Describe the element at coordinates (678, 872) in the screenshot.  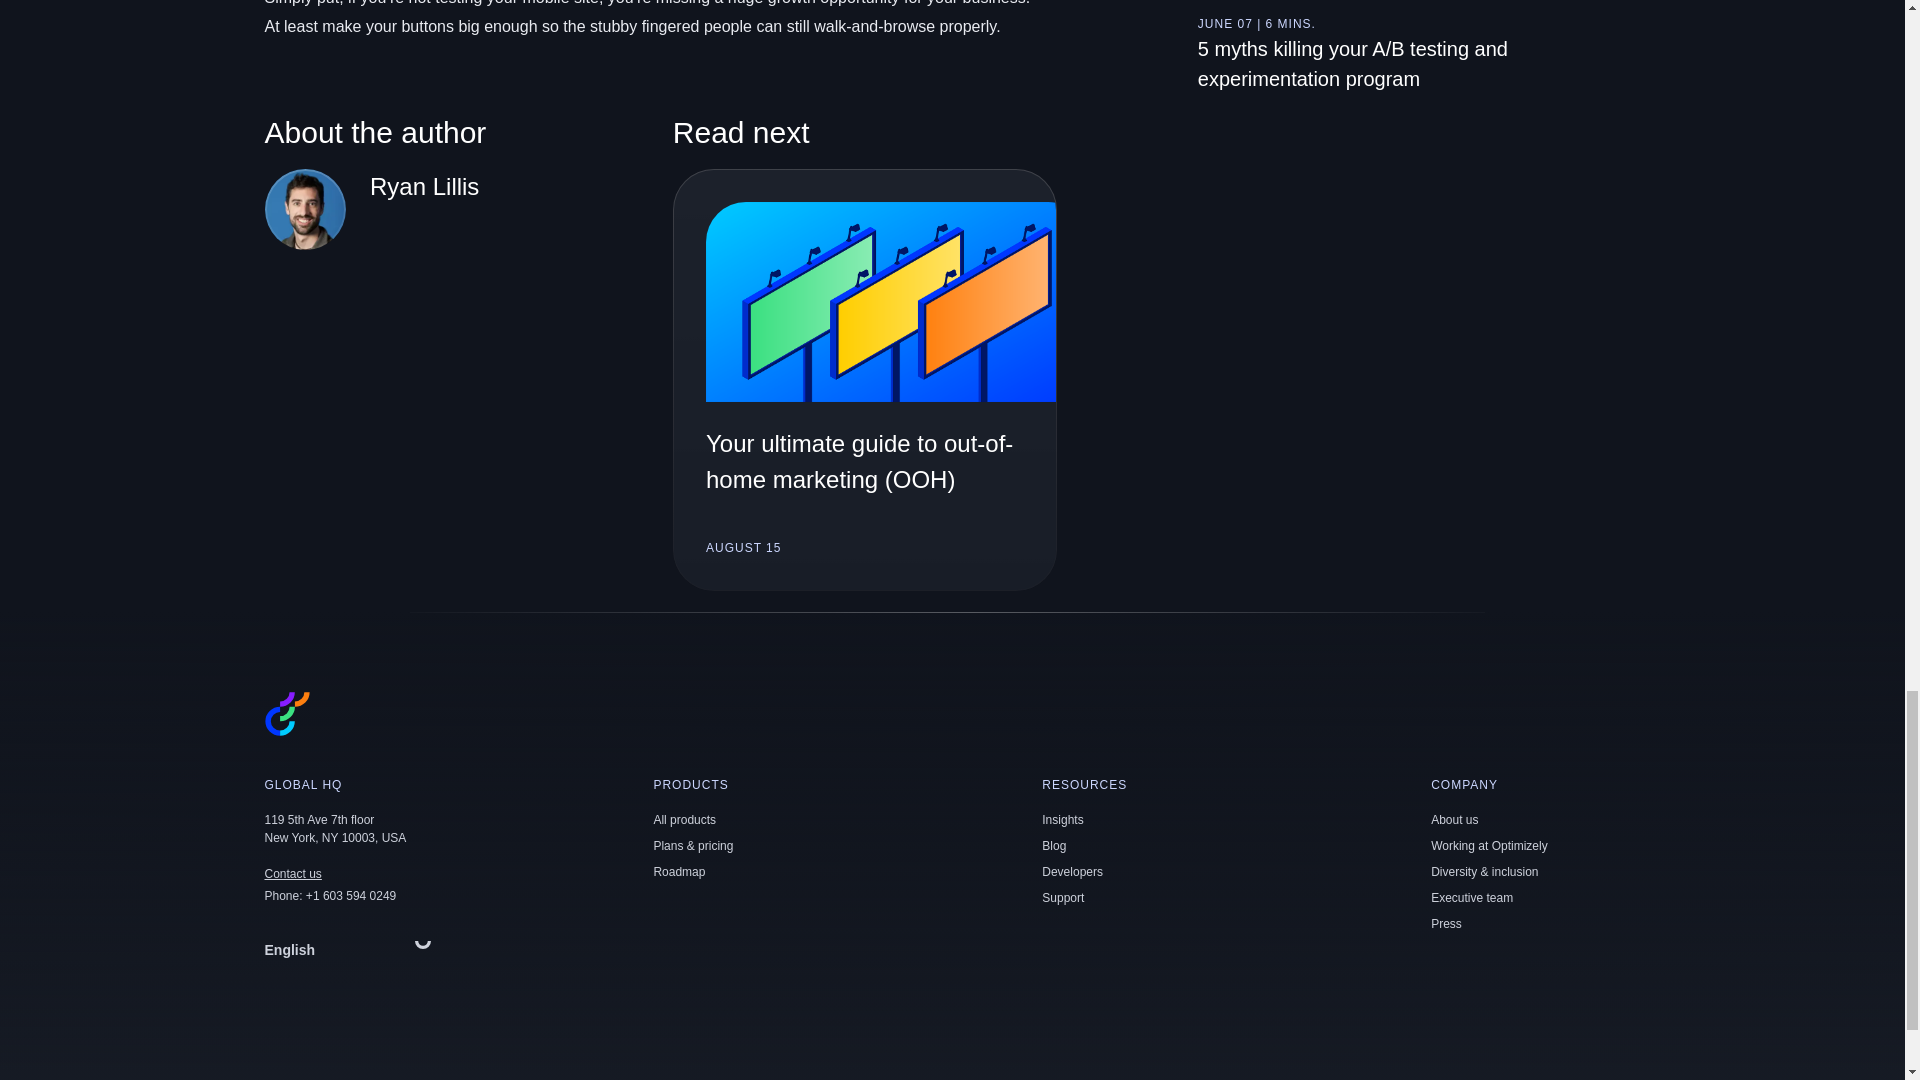
I see `Roadmap` at that location.